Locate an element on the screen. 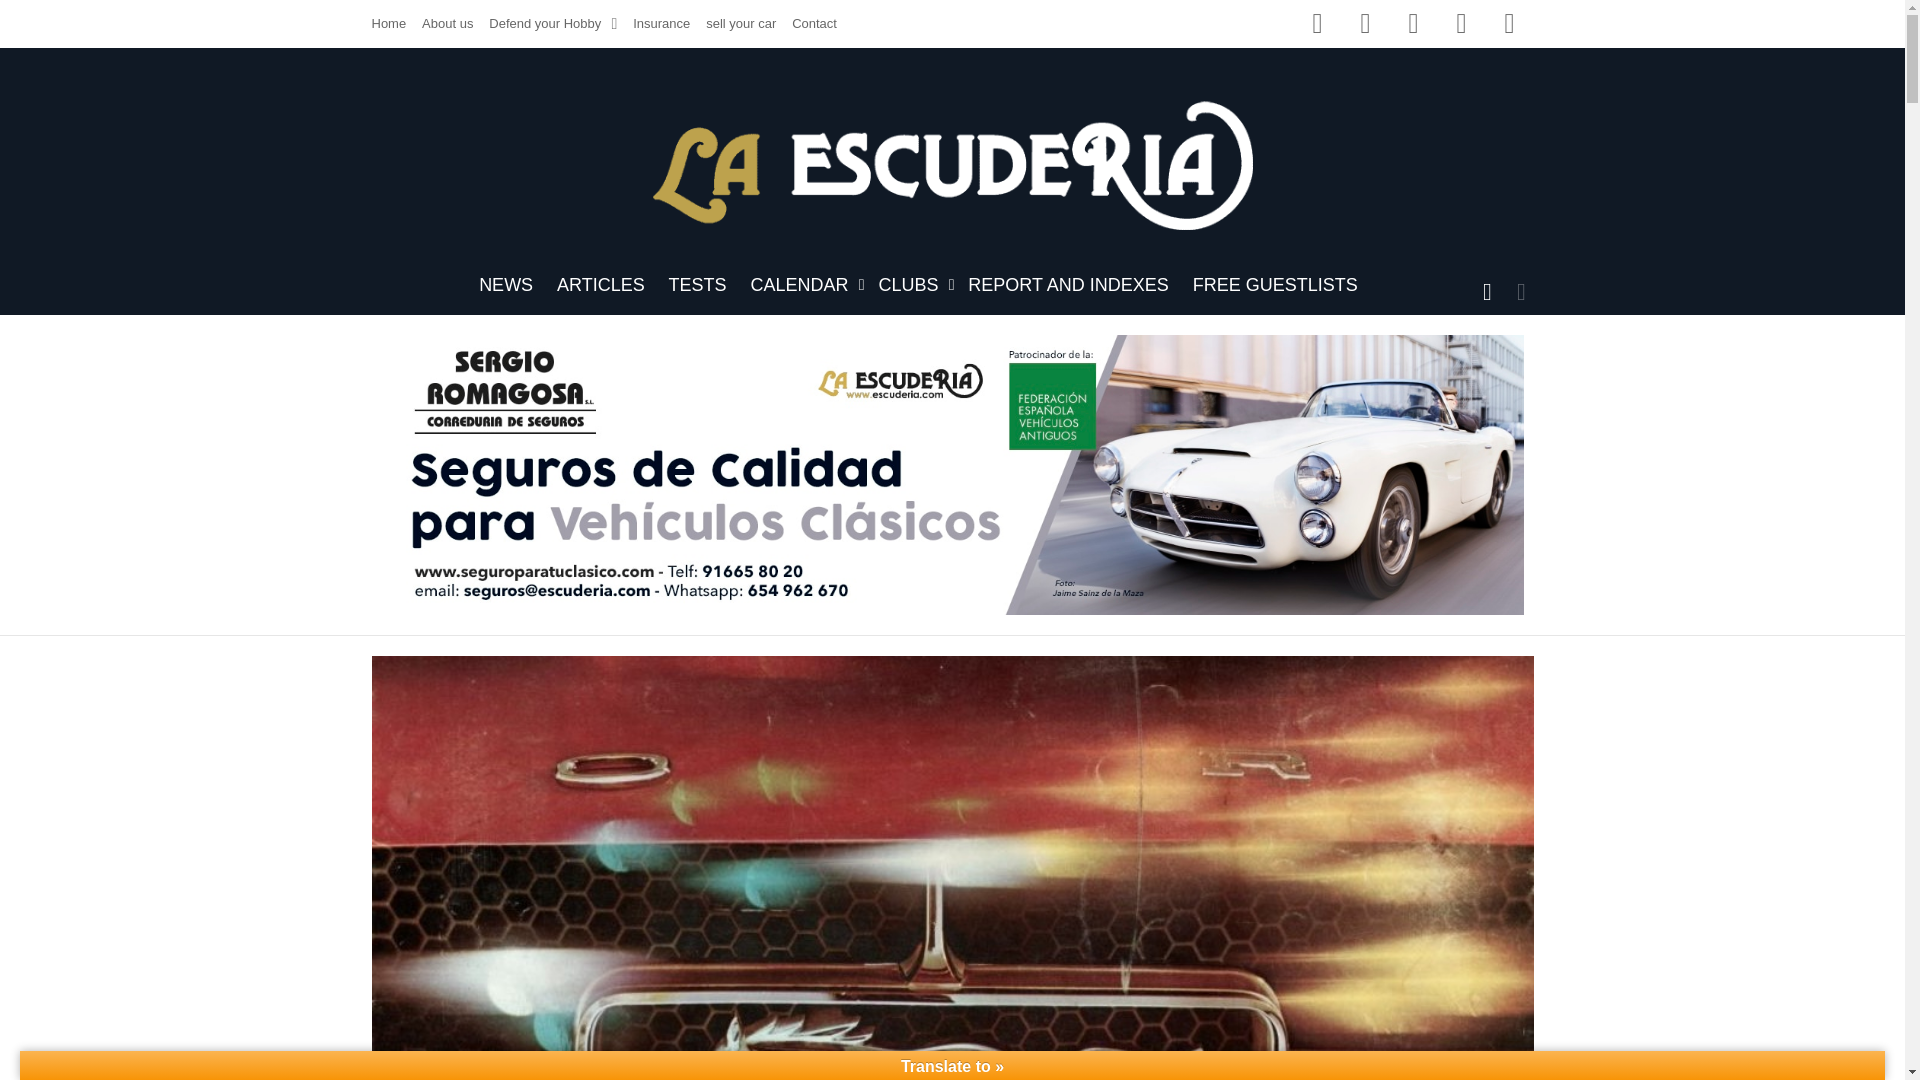  About us is located at coordinates (447, 23).